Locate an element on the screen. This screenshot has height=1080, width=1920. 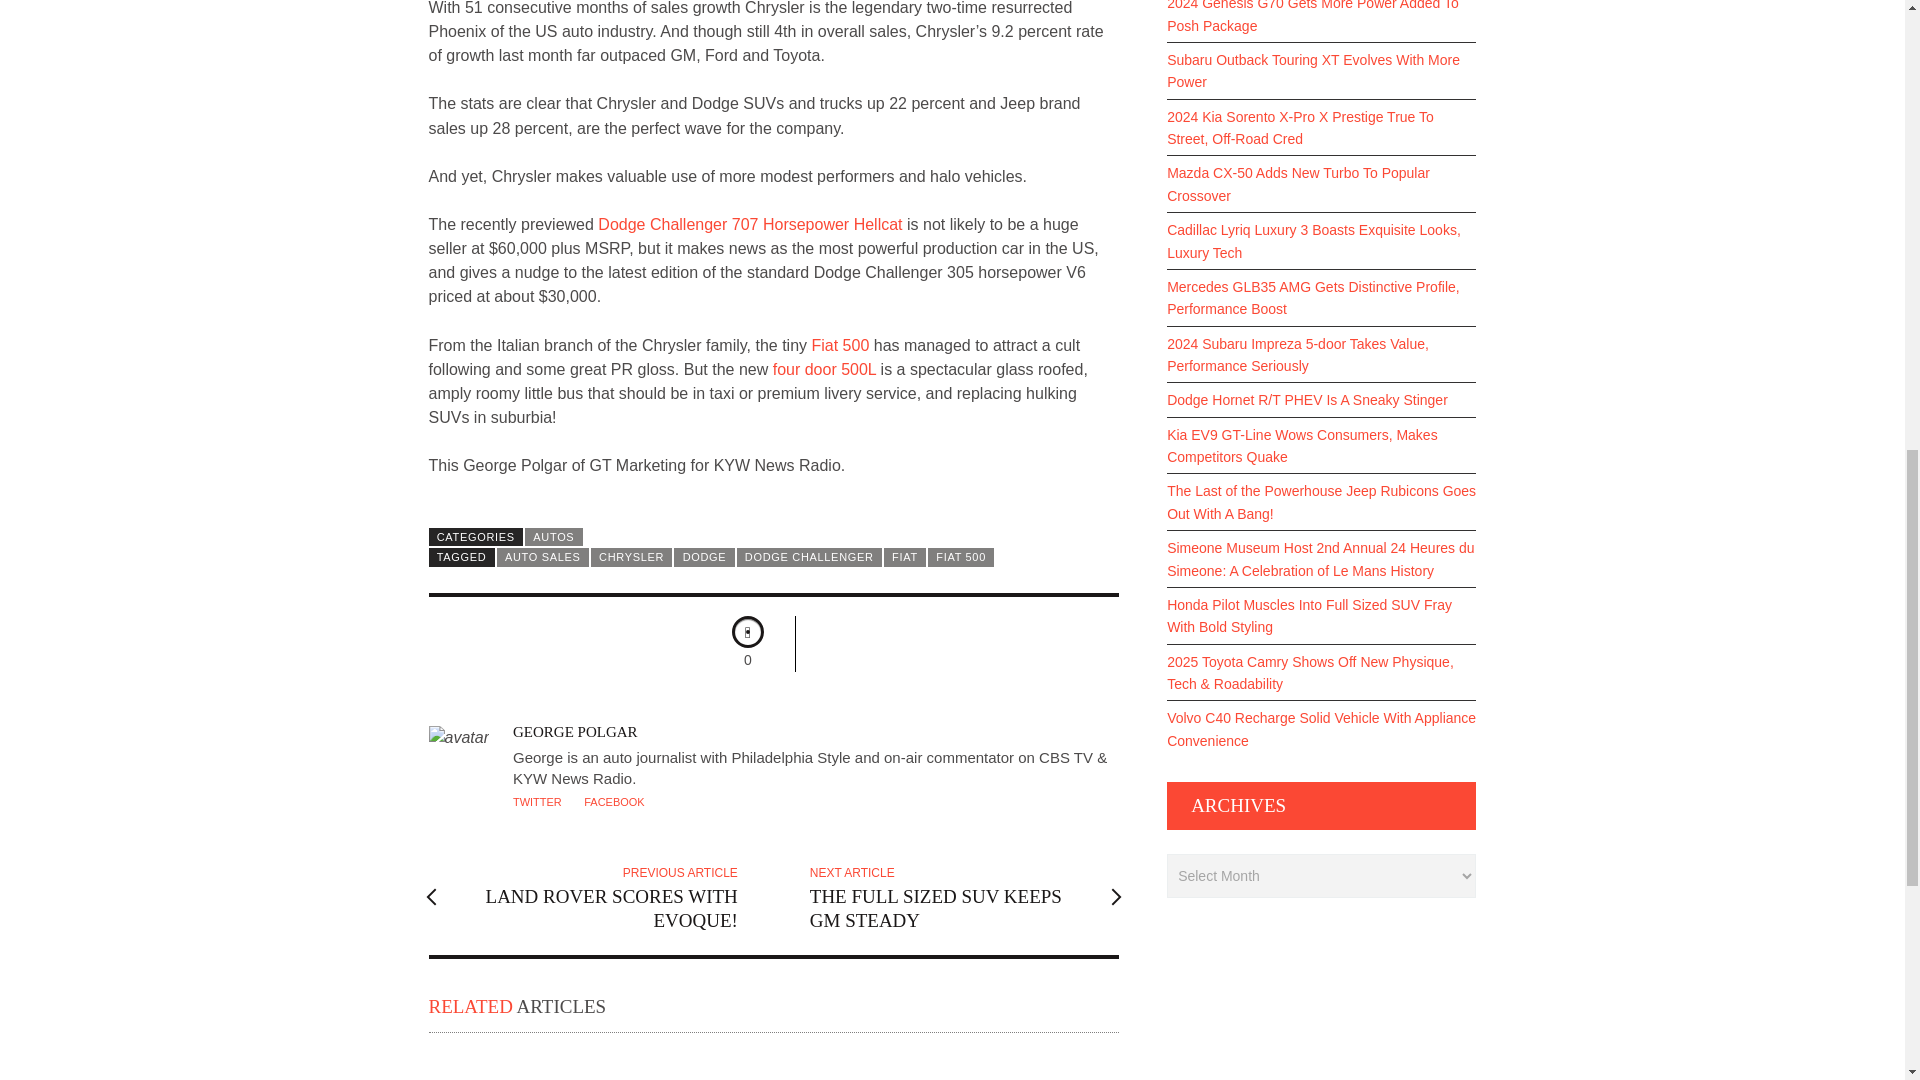
View all posts tagged Dodge Challenger is located at coordinates (809, 556).